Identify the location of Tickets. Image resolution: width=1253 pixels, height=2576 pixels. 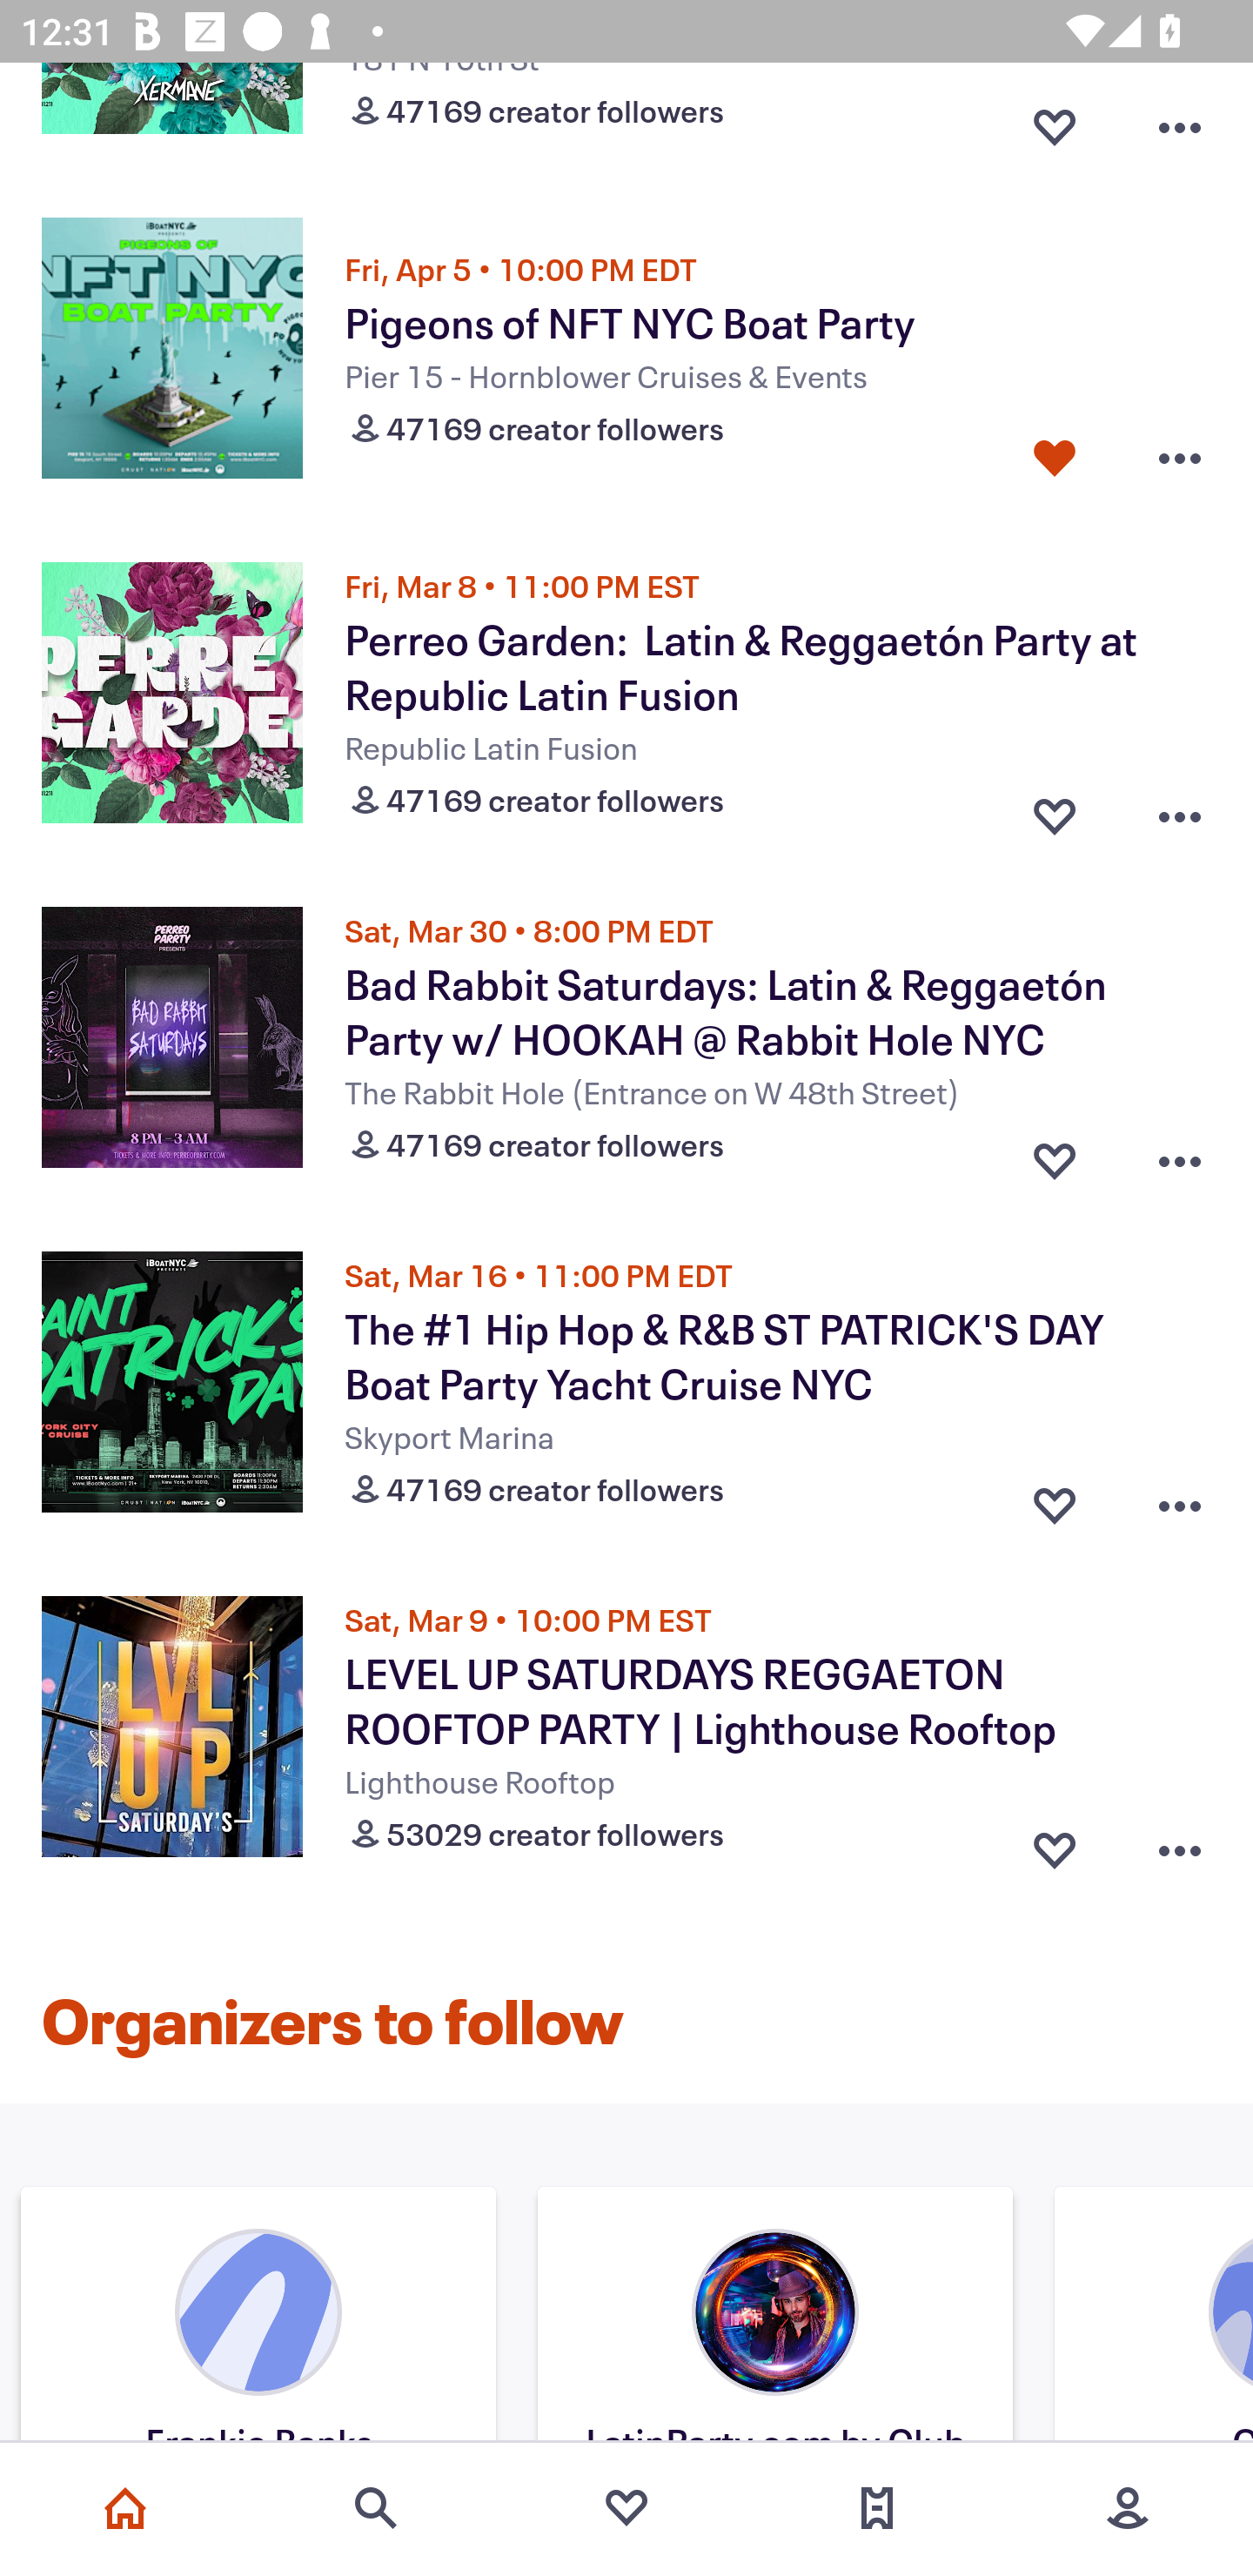
(877, 2508).